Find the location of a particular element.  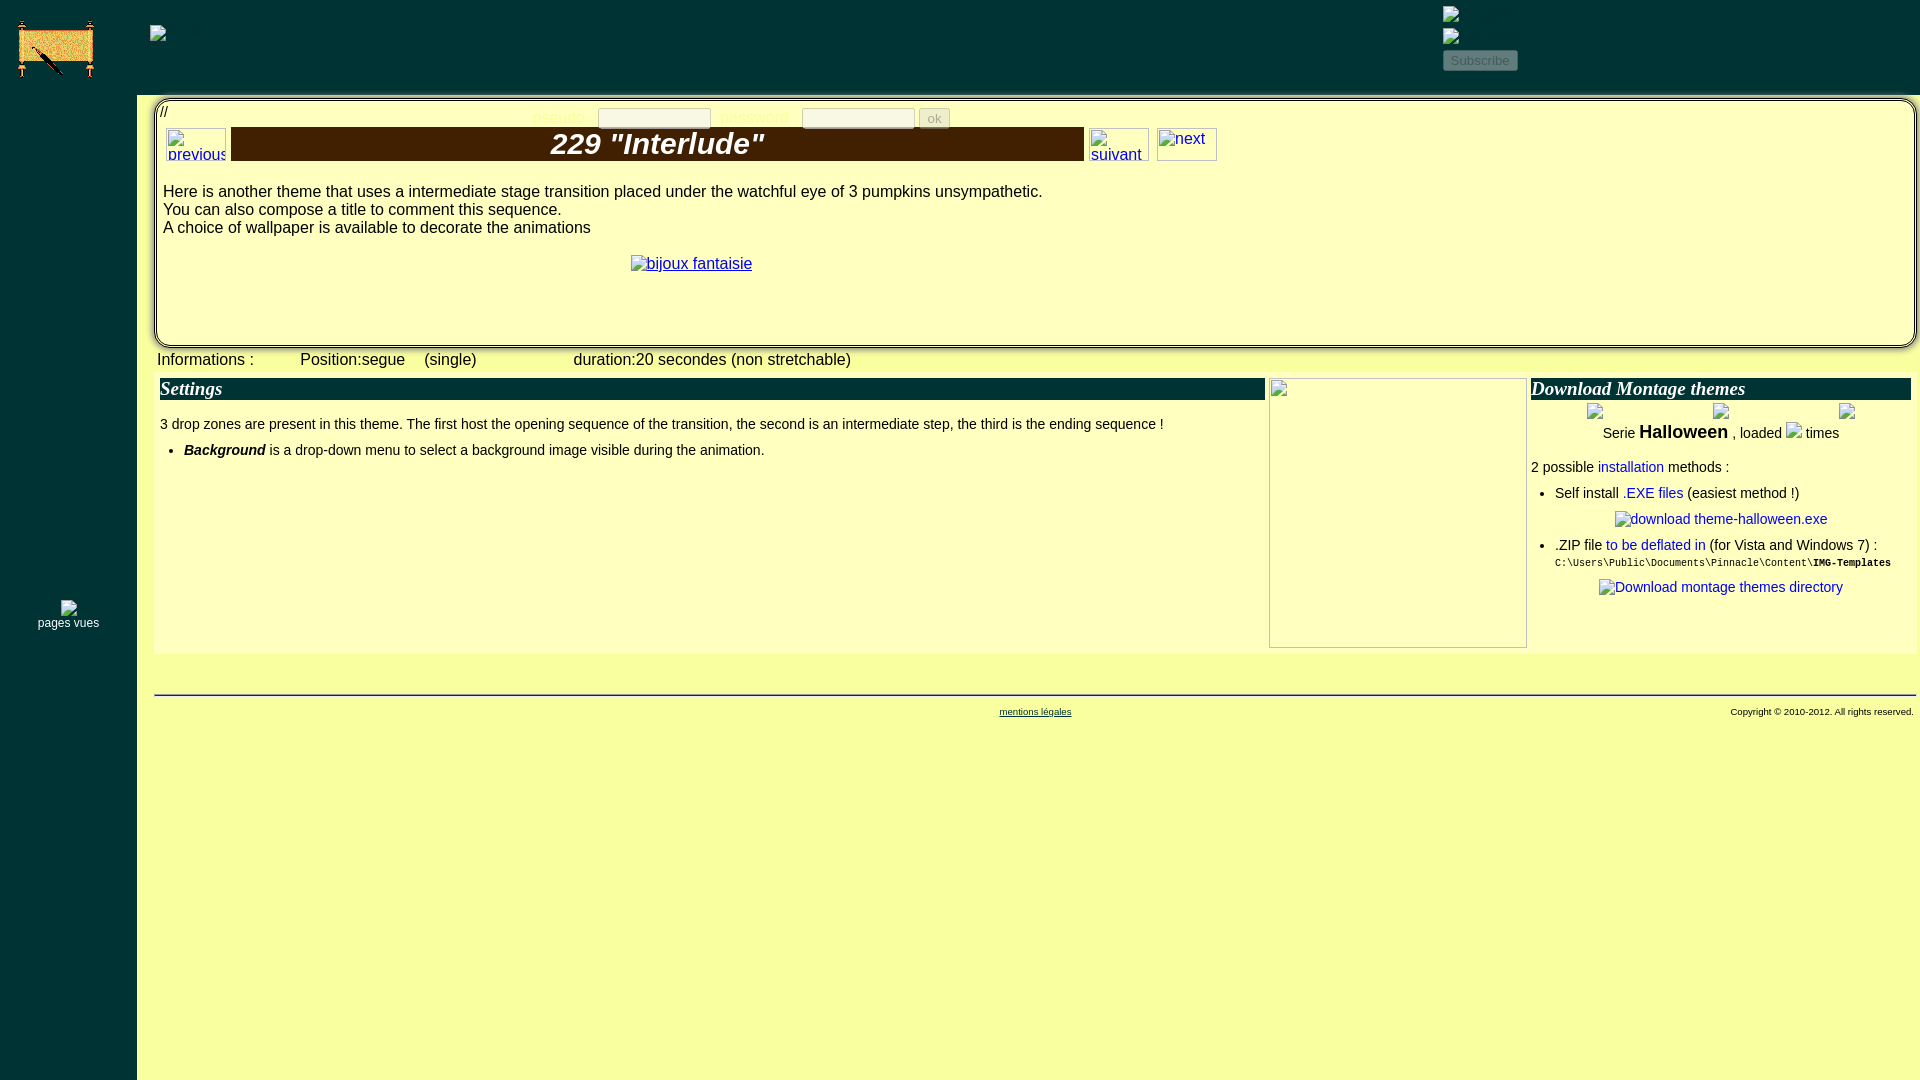

English is located at coordinates (1475, 14).